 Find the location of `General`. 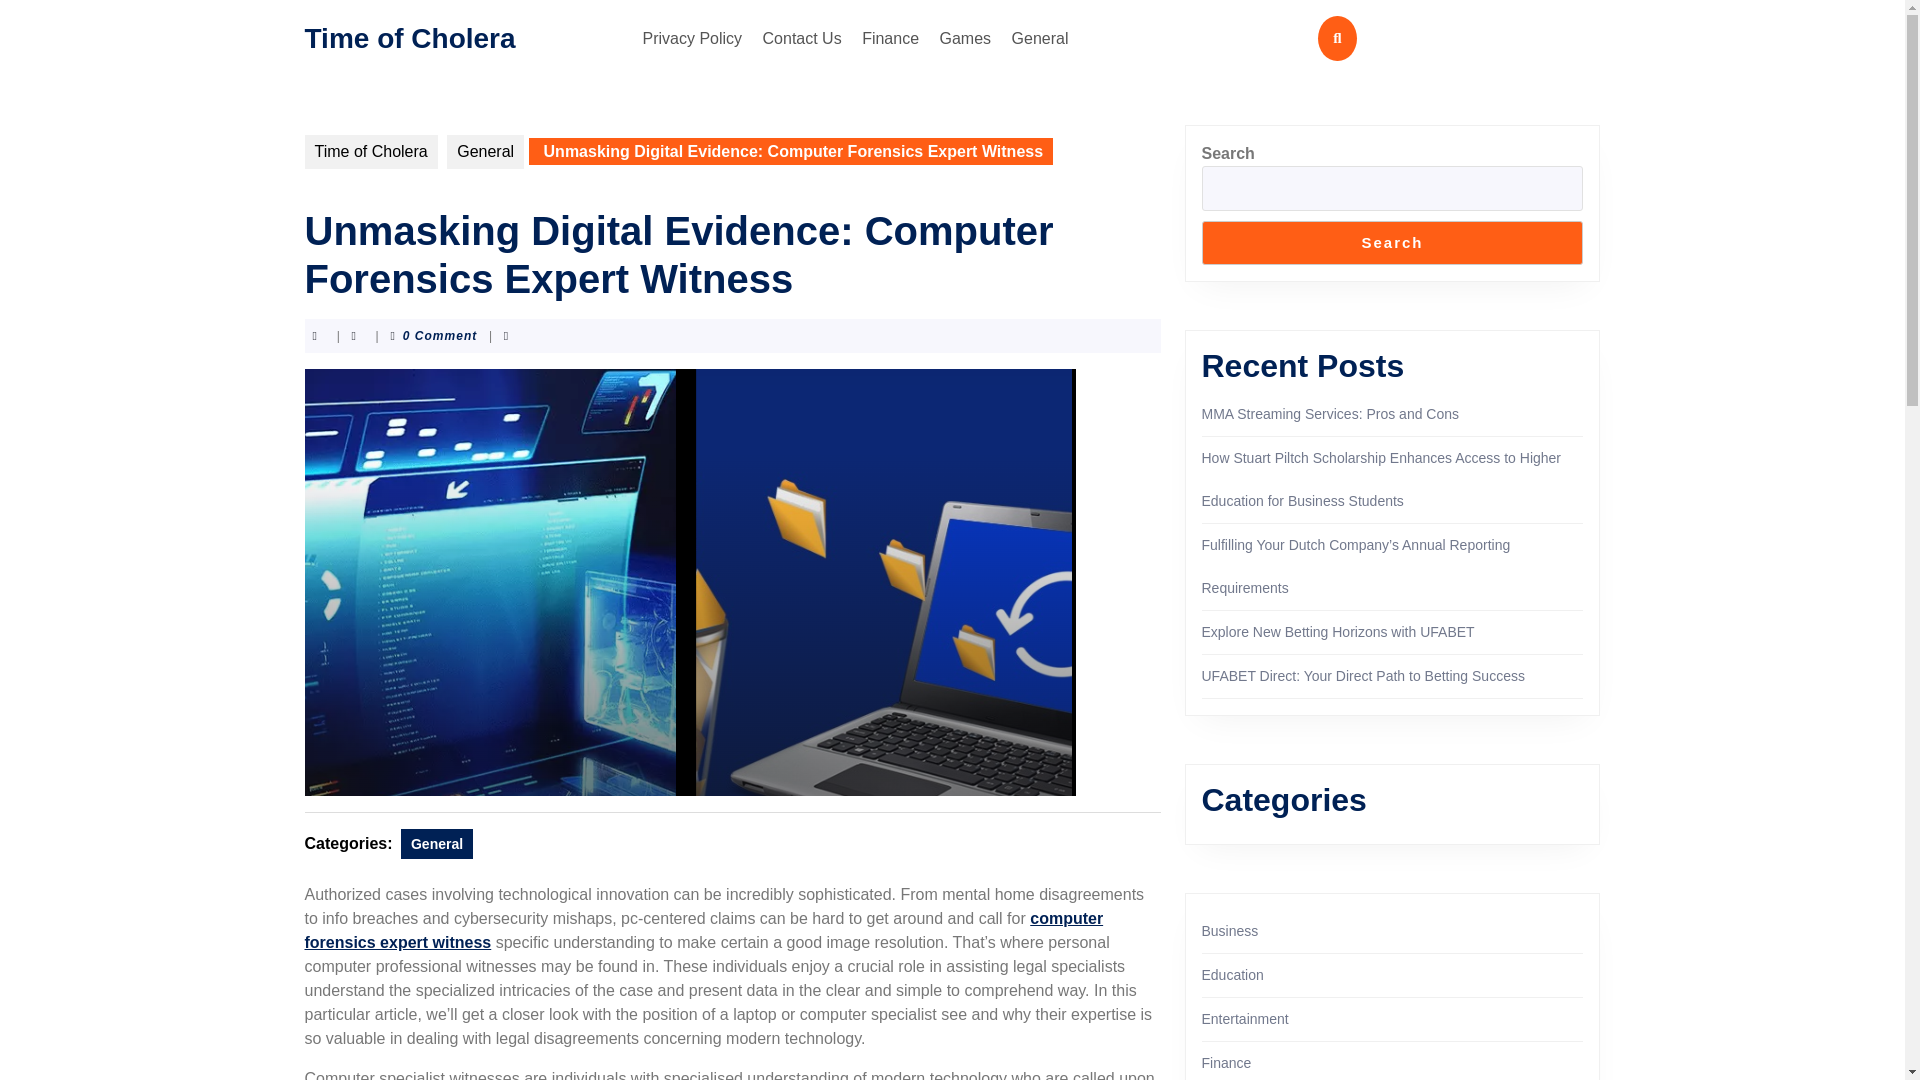

General is located at coordinates (1040, 38).